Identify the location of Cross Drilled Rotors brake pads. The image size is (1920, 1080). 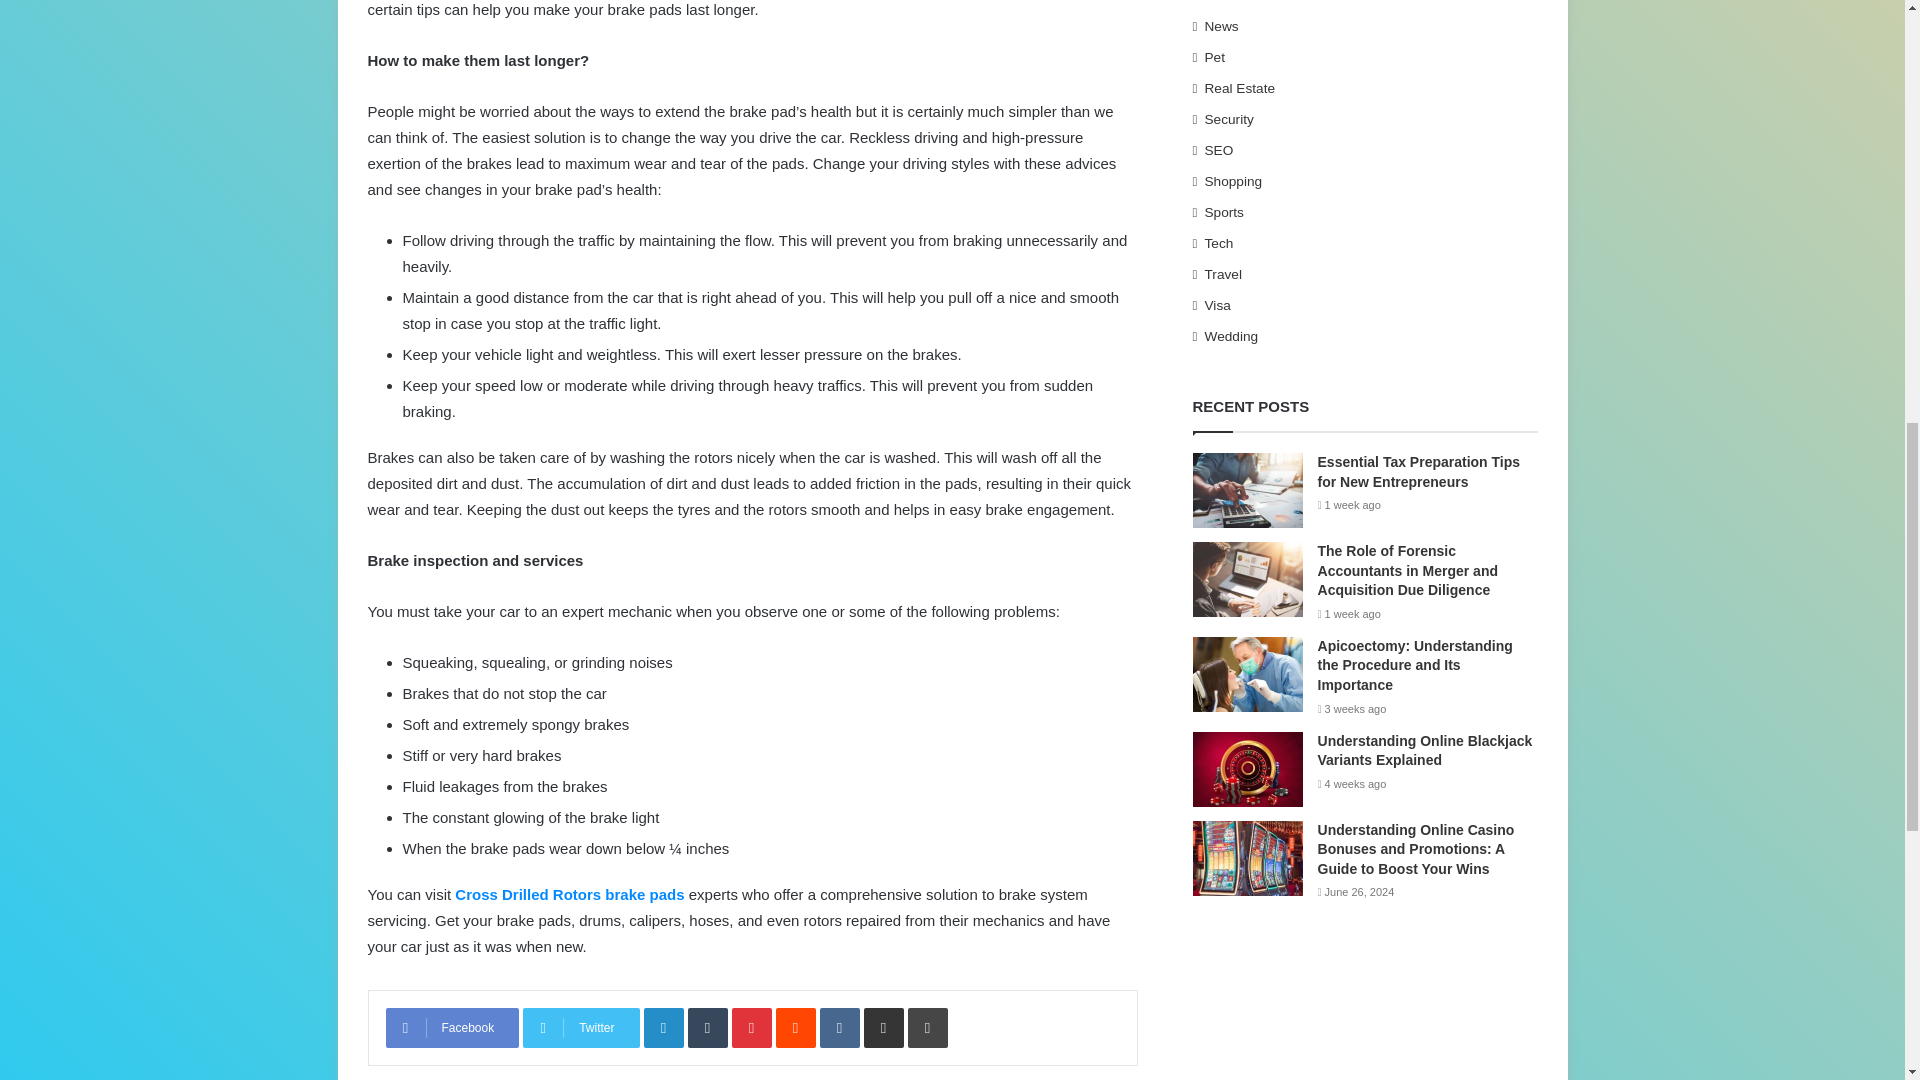
(569, 894).